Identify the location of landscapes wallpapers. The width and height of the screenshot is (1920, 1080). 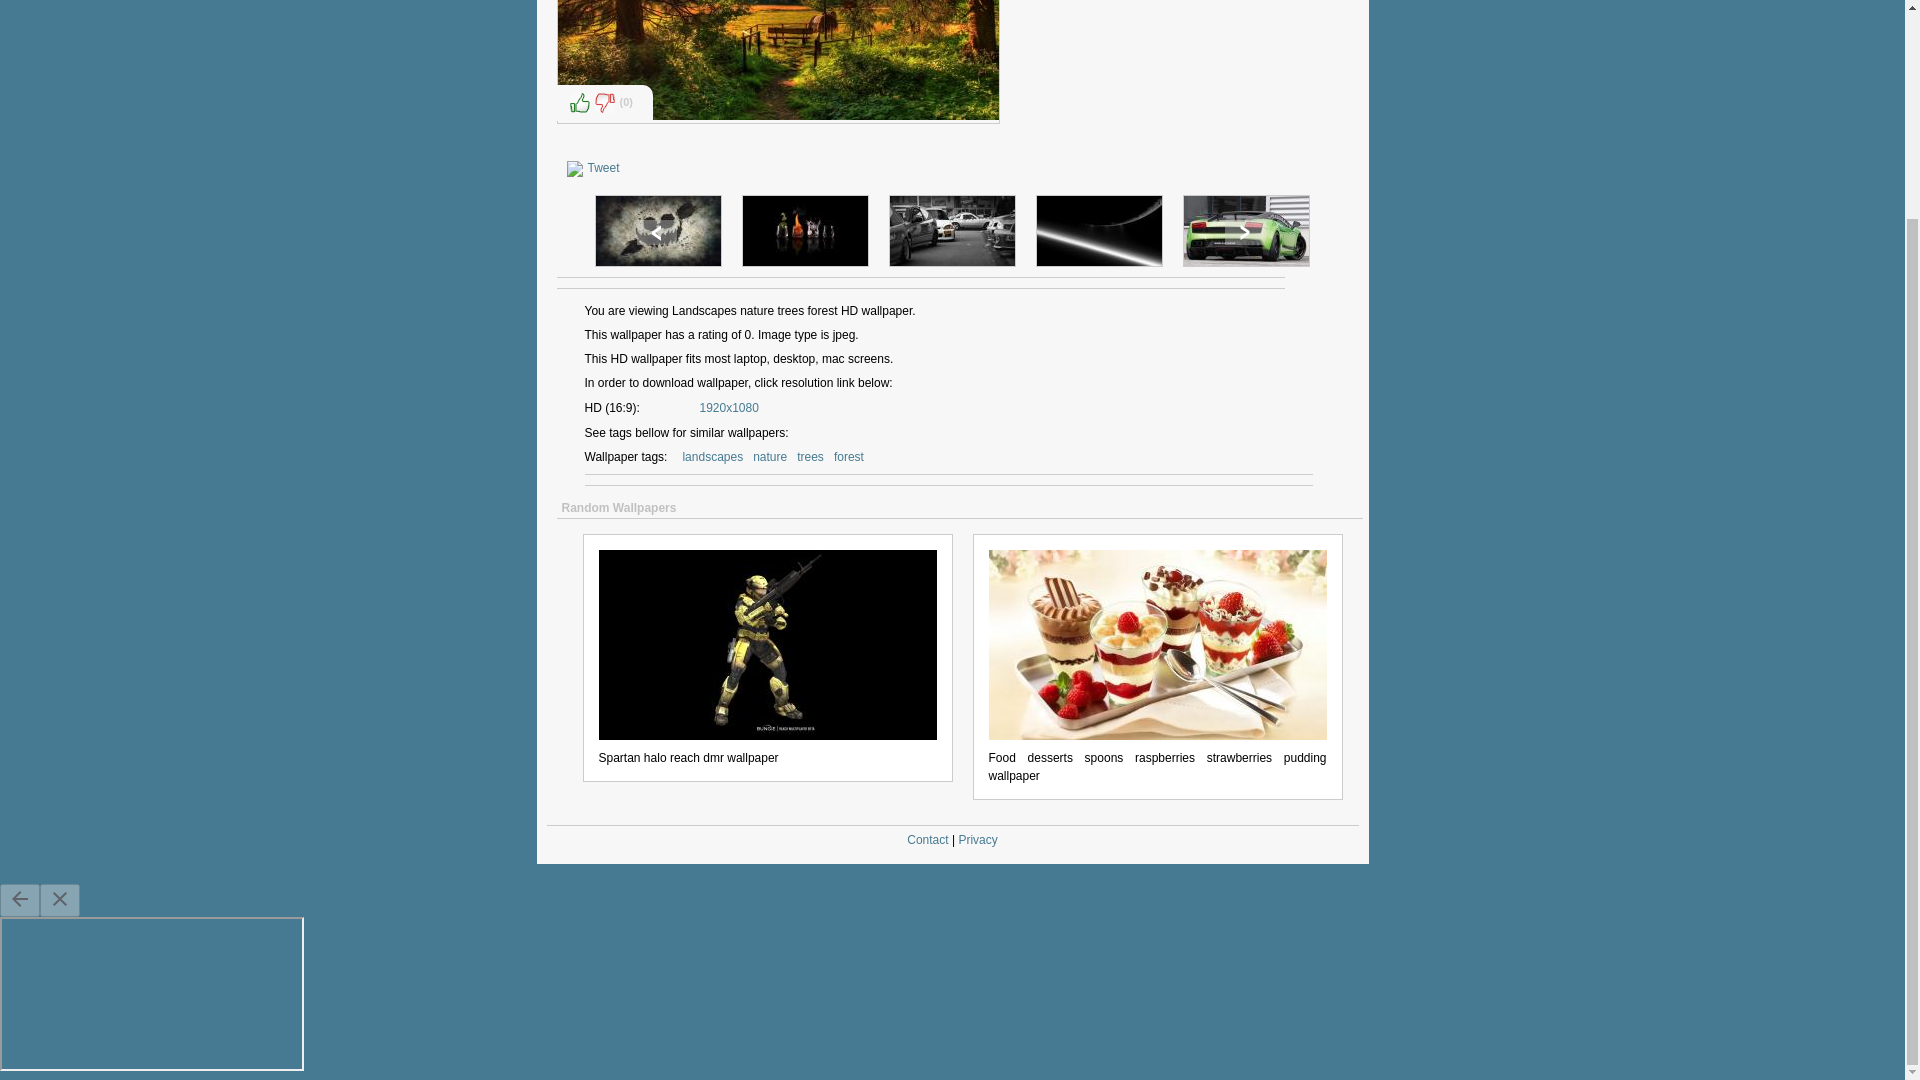
(712, 456).